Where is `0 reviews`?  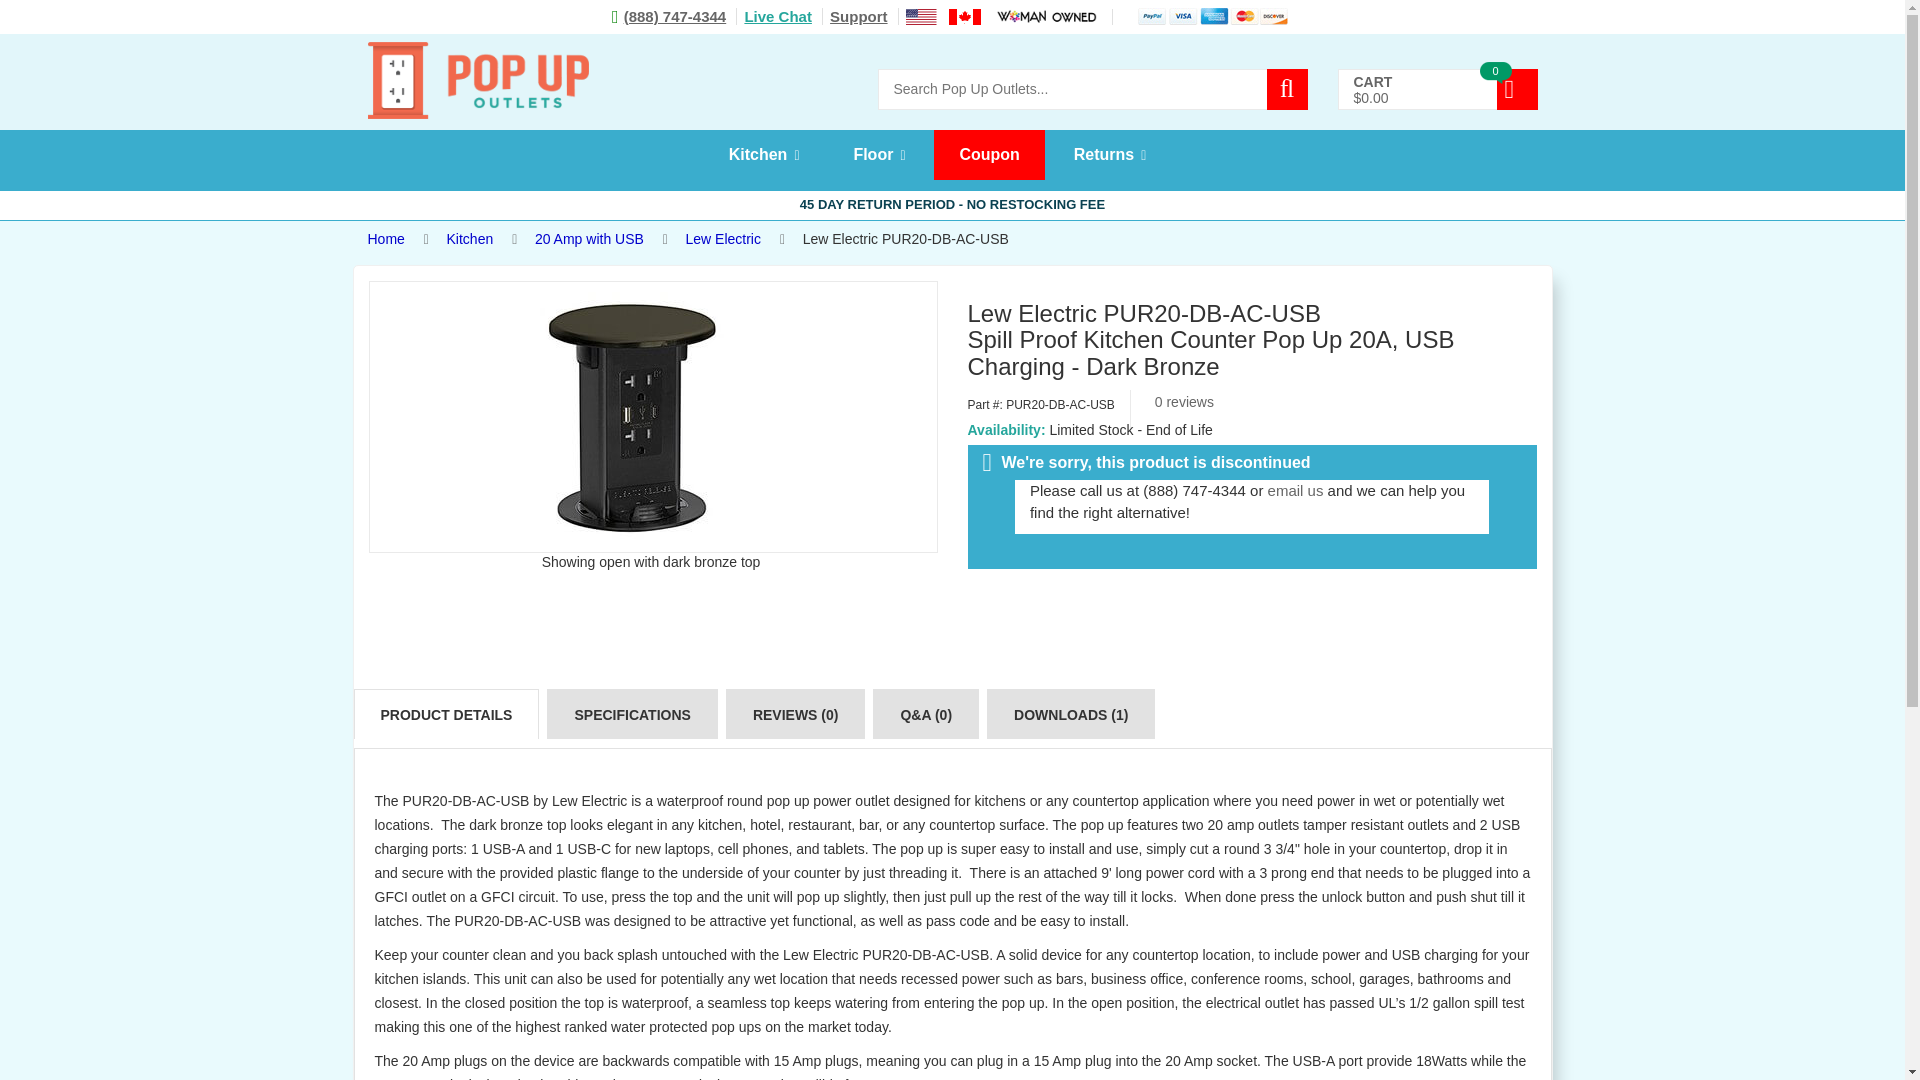
0 reviews is located at coordinates (1184, 402).